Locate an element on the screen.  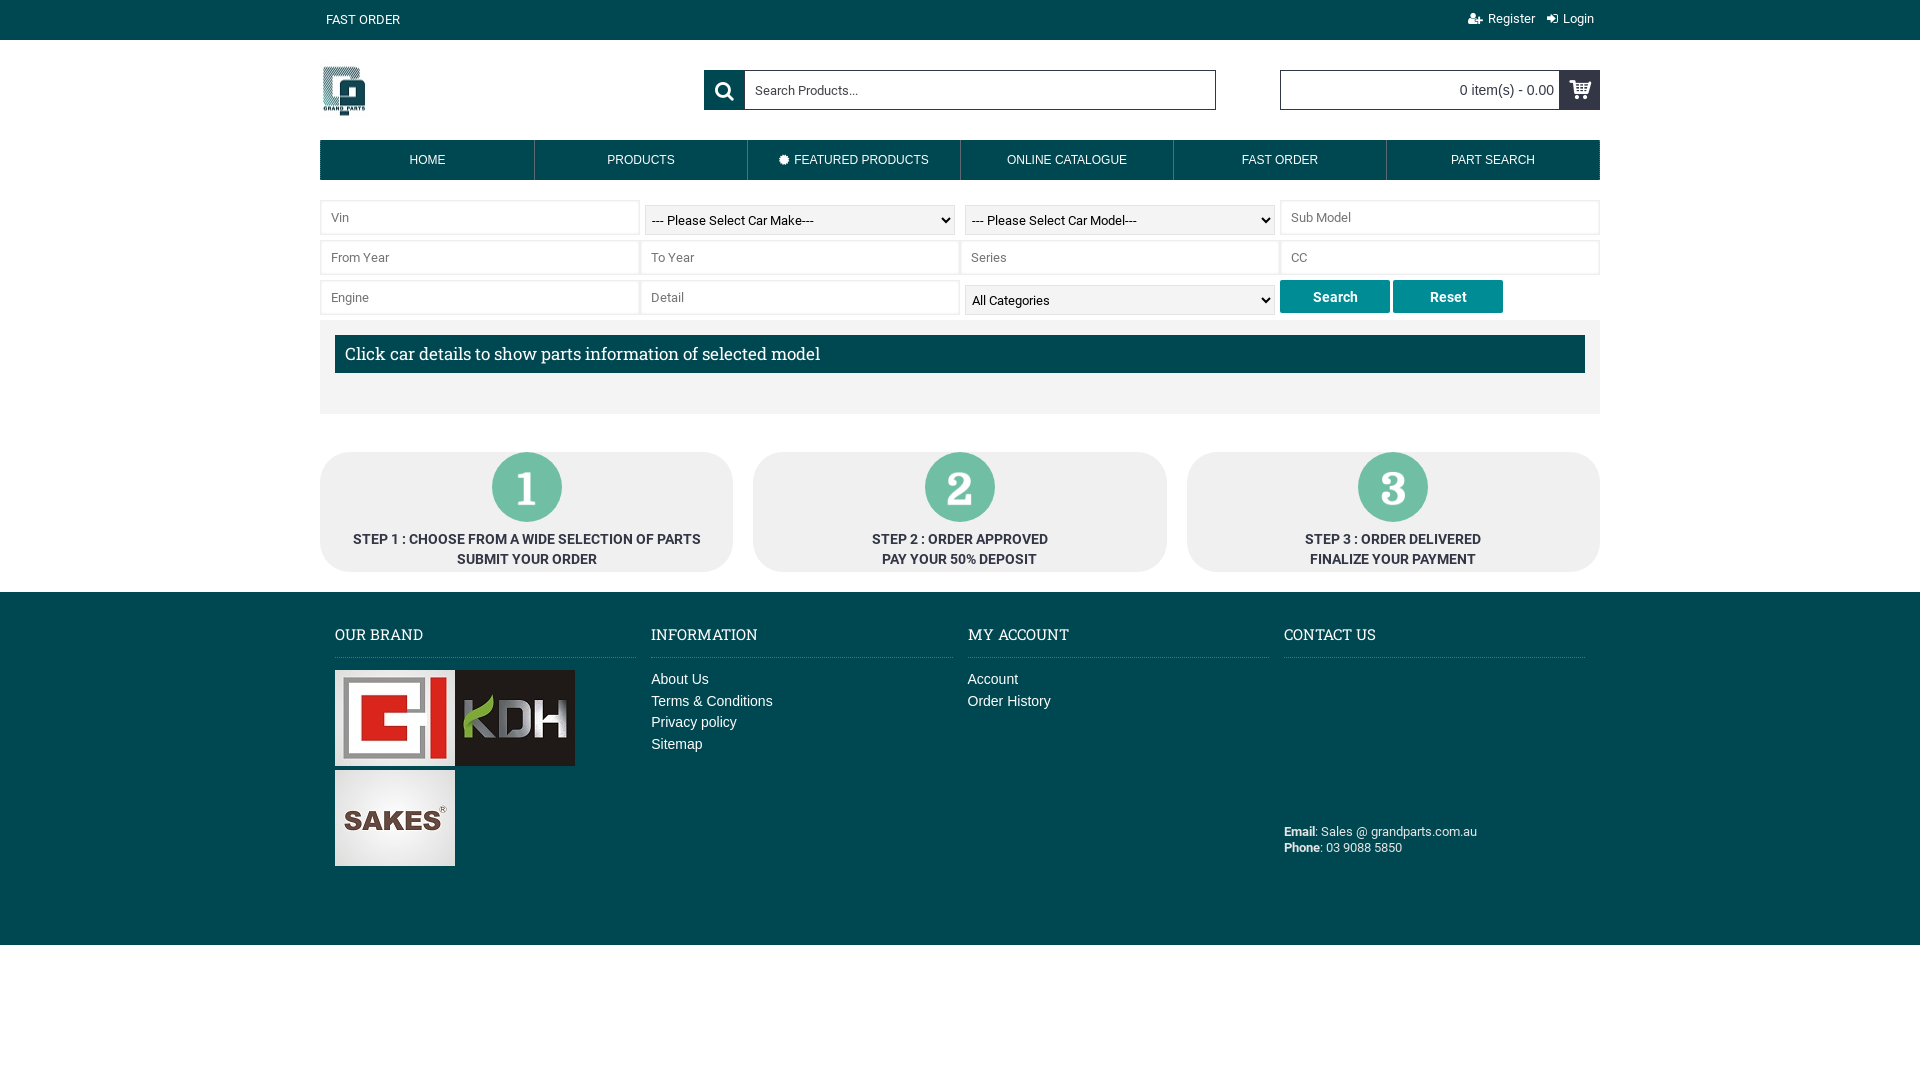
PRODUCTS is located at coordinates (641, 160).